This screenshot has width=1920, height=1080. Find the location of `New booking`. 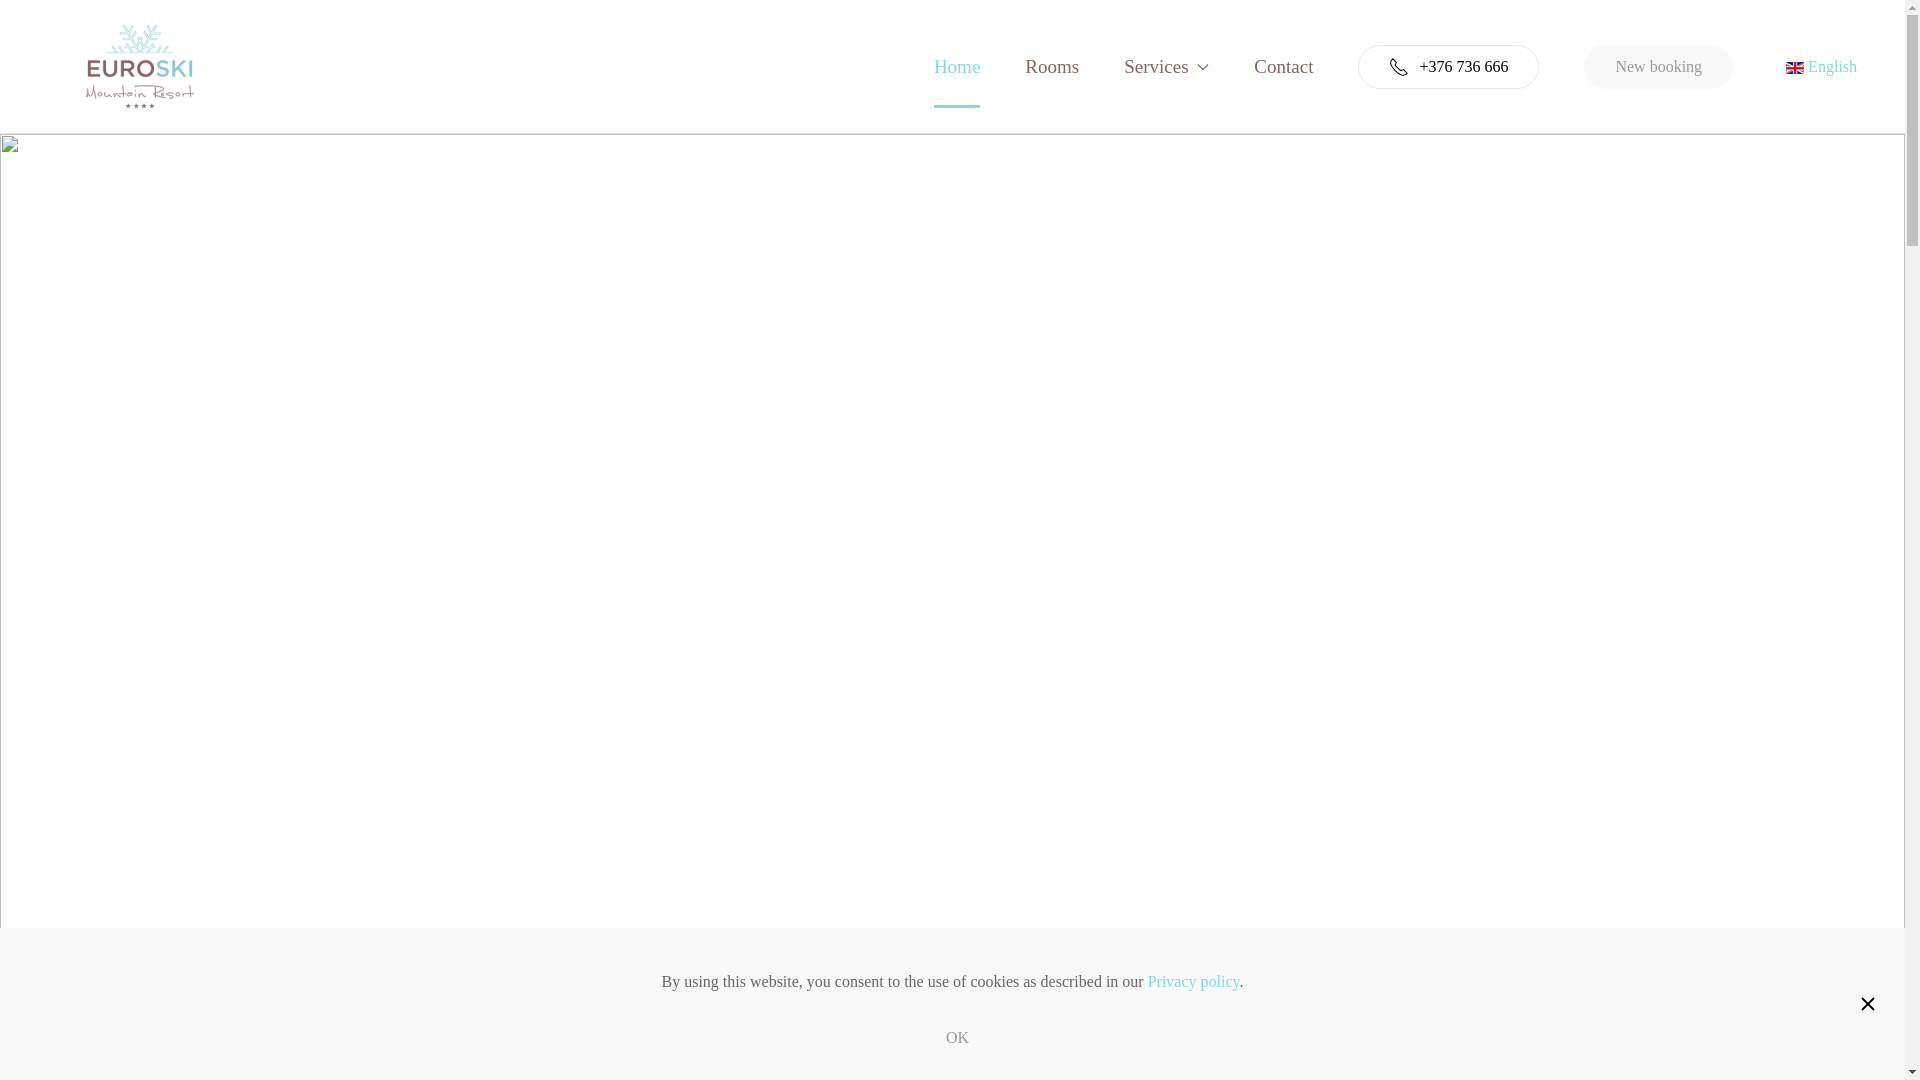

New booking is located at coordinates (1658, 66).